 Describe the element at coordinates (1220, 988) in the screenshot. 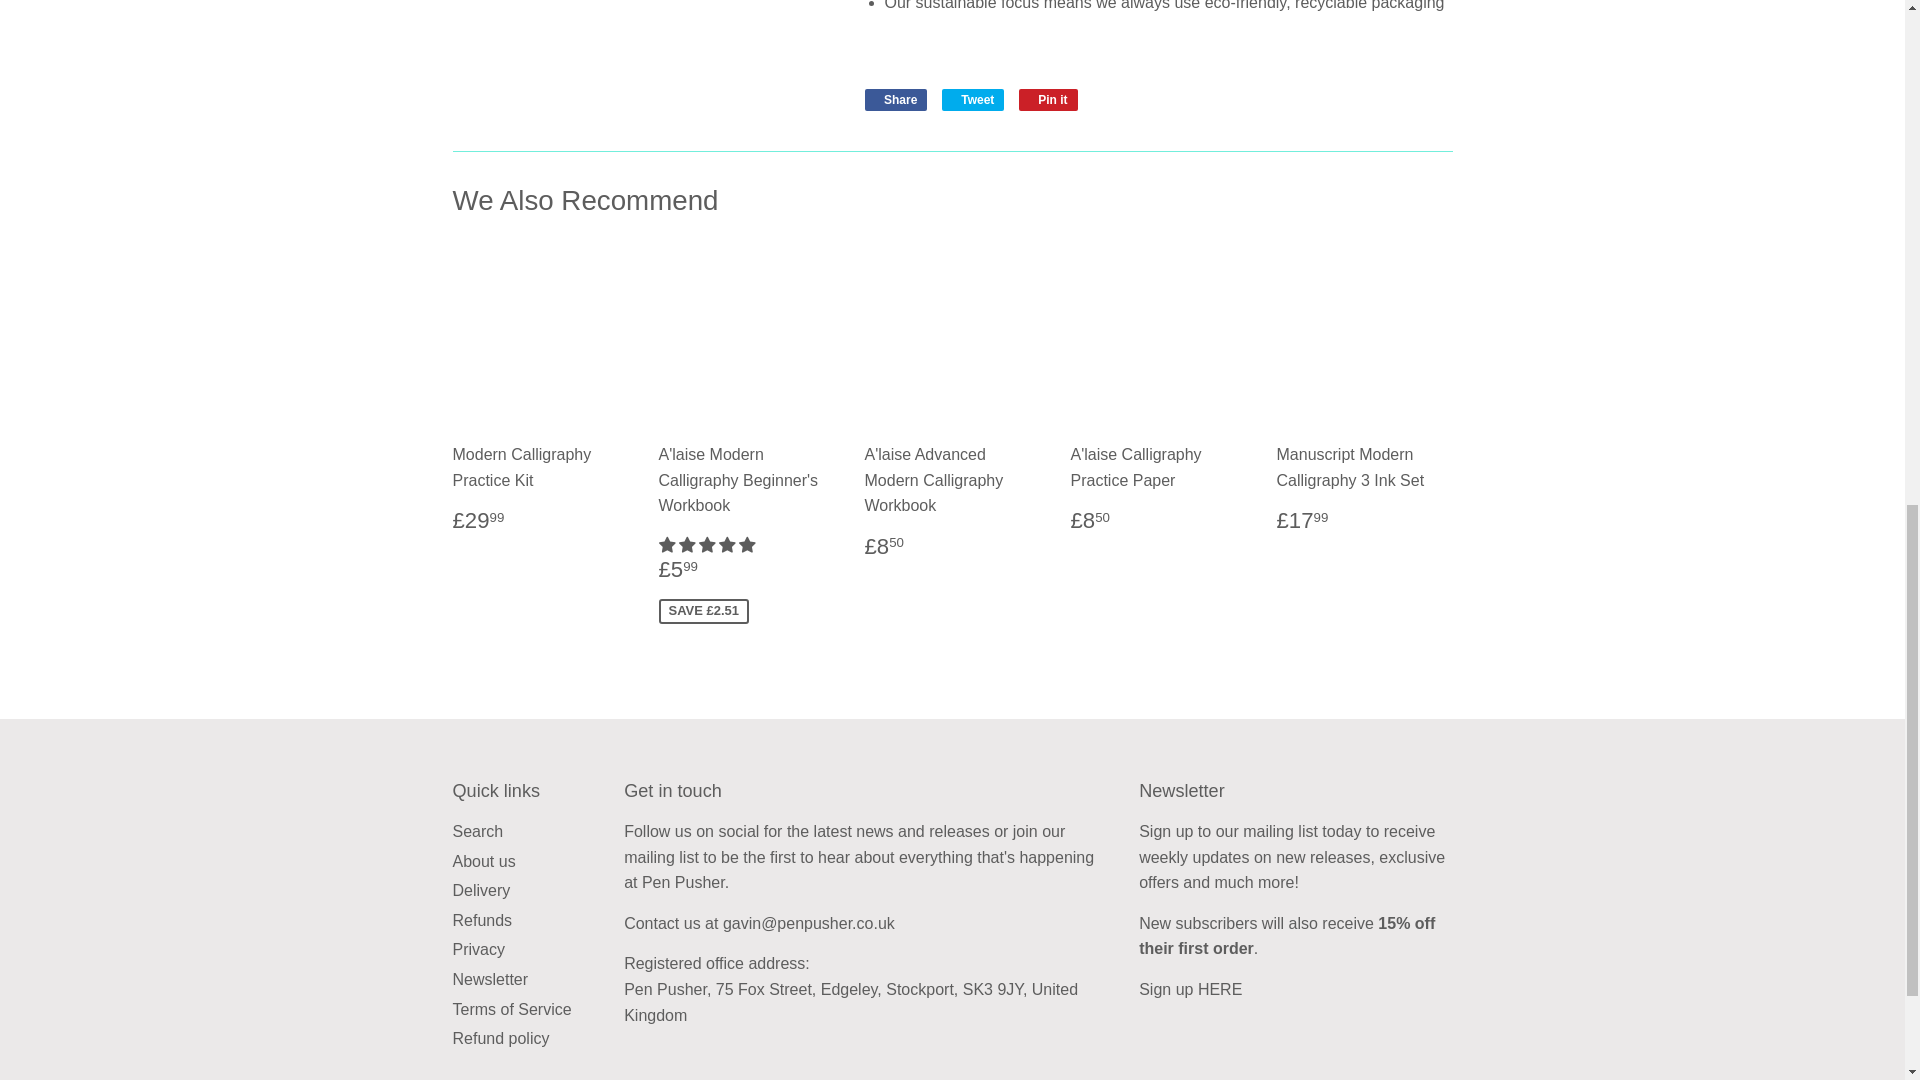

I see `Sign up to our newsletter` at that location.